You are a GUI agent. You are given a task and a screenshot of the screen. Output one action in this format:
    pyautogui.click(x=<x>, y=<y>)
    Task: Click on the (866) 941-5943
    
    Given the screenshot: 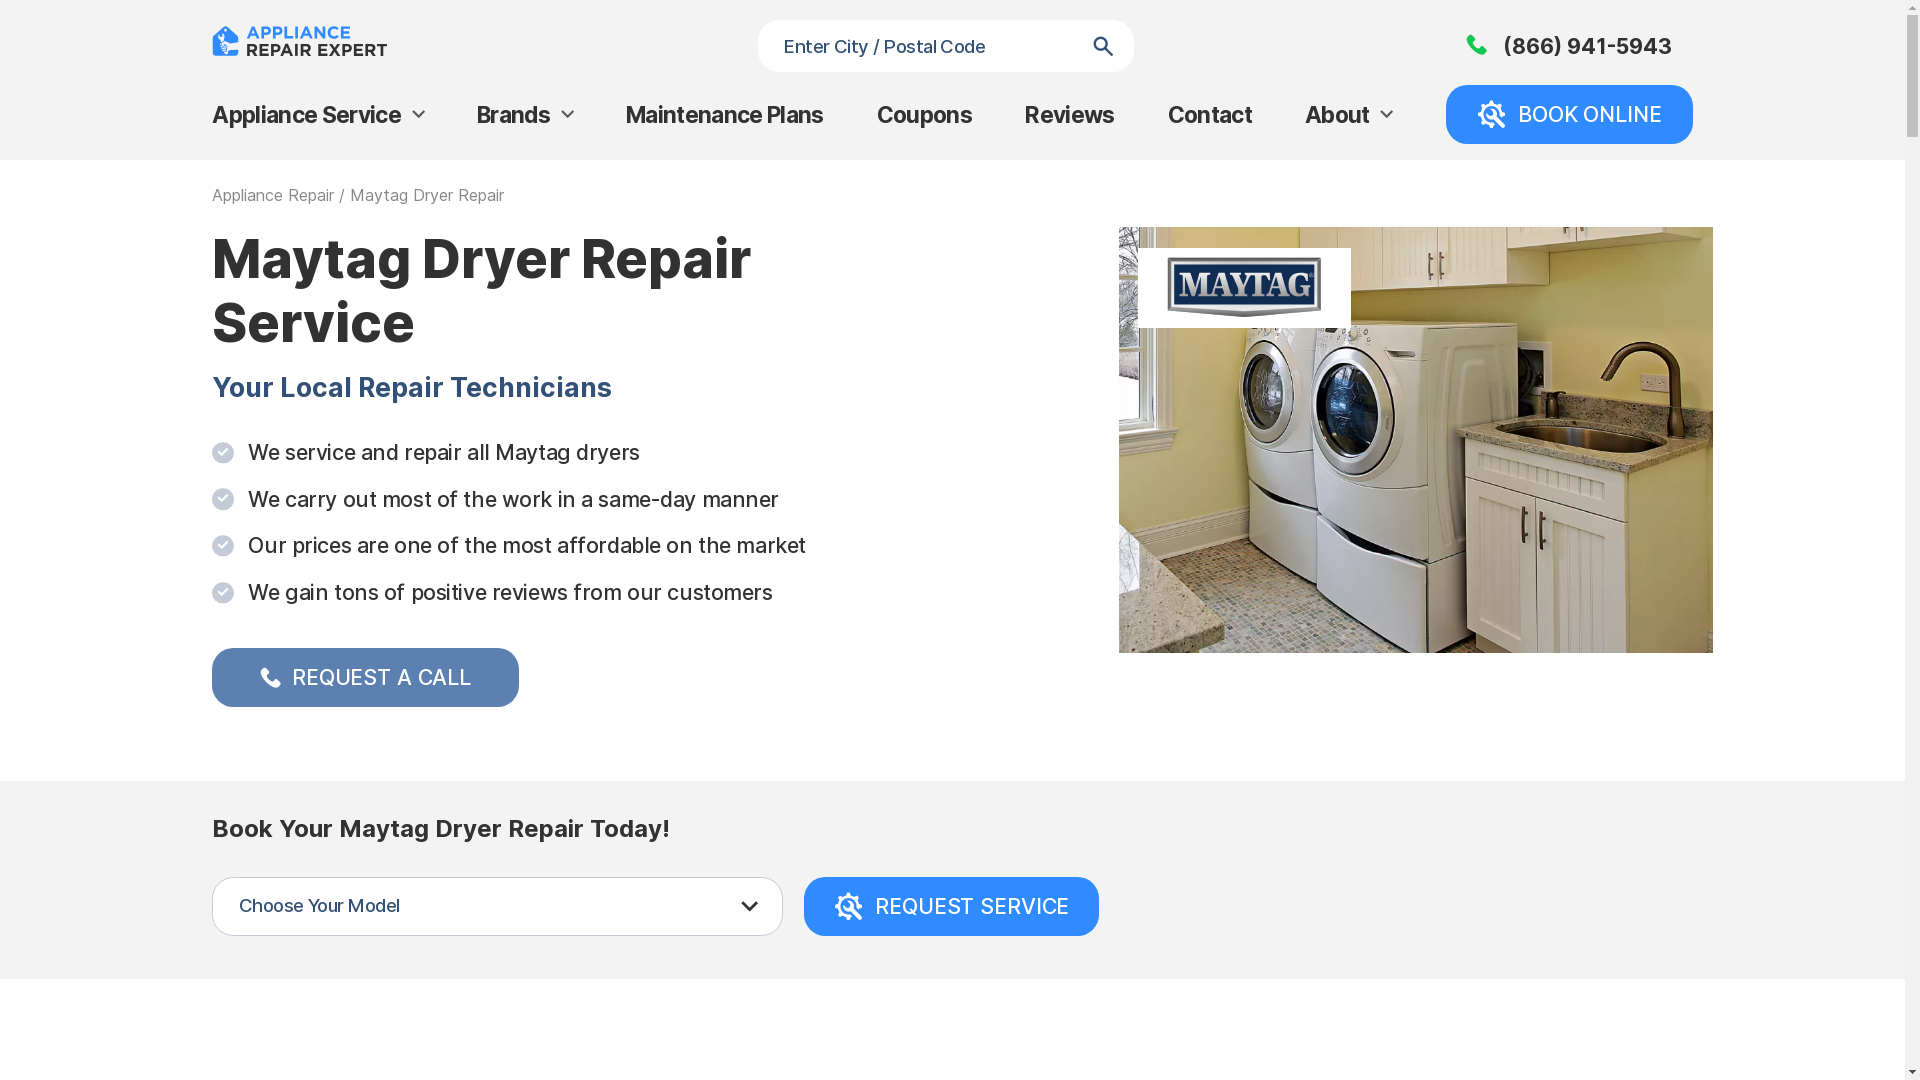 What is the action you would take?
    pyautogui.click(x=1569, y=46)
    